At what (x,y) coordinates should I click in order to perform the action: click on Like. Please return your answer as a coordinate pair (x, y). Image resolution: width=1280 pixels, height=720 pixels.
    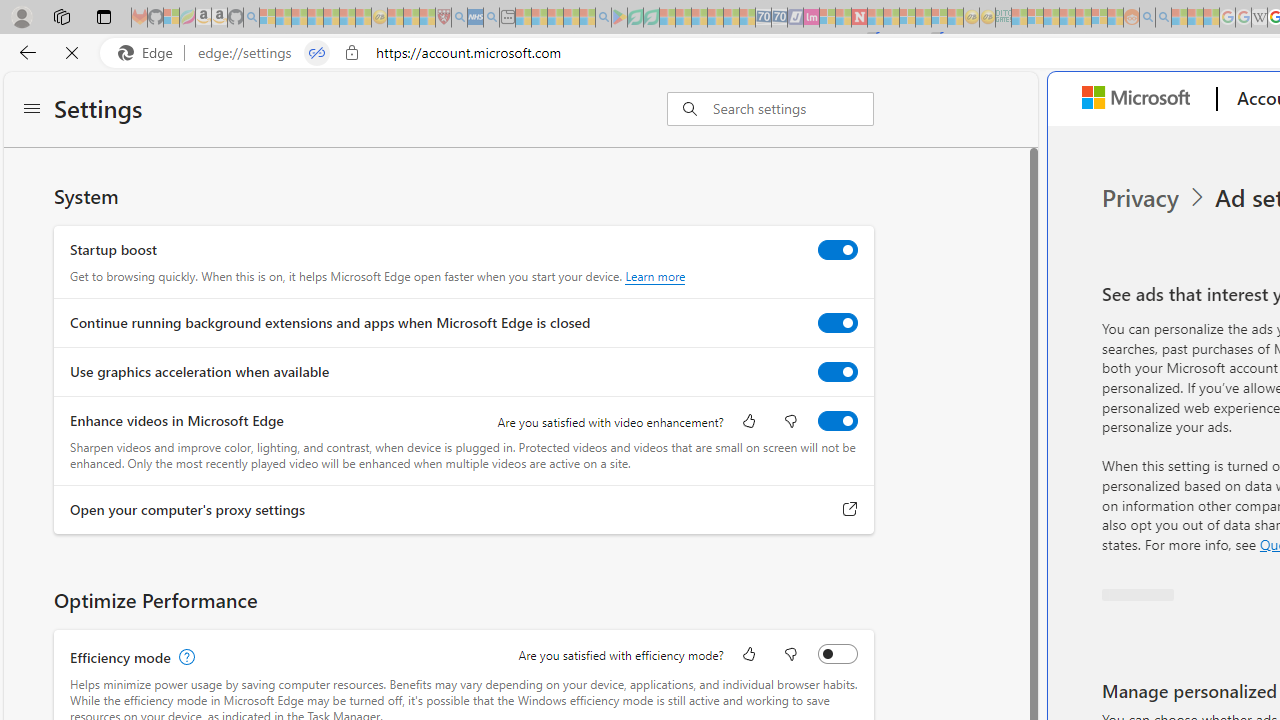
    Looking at the image, I should click on (748, 656).